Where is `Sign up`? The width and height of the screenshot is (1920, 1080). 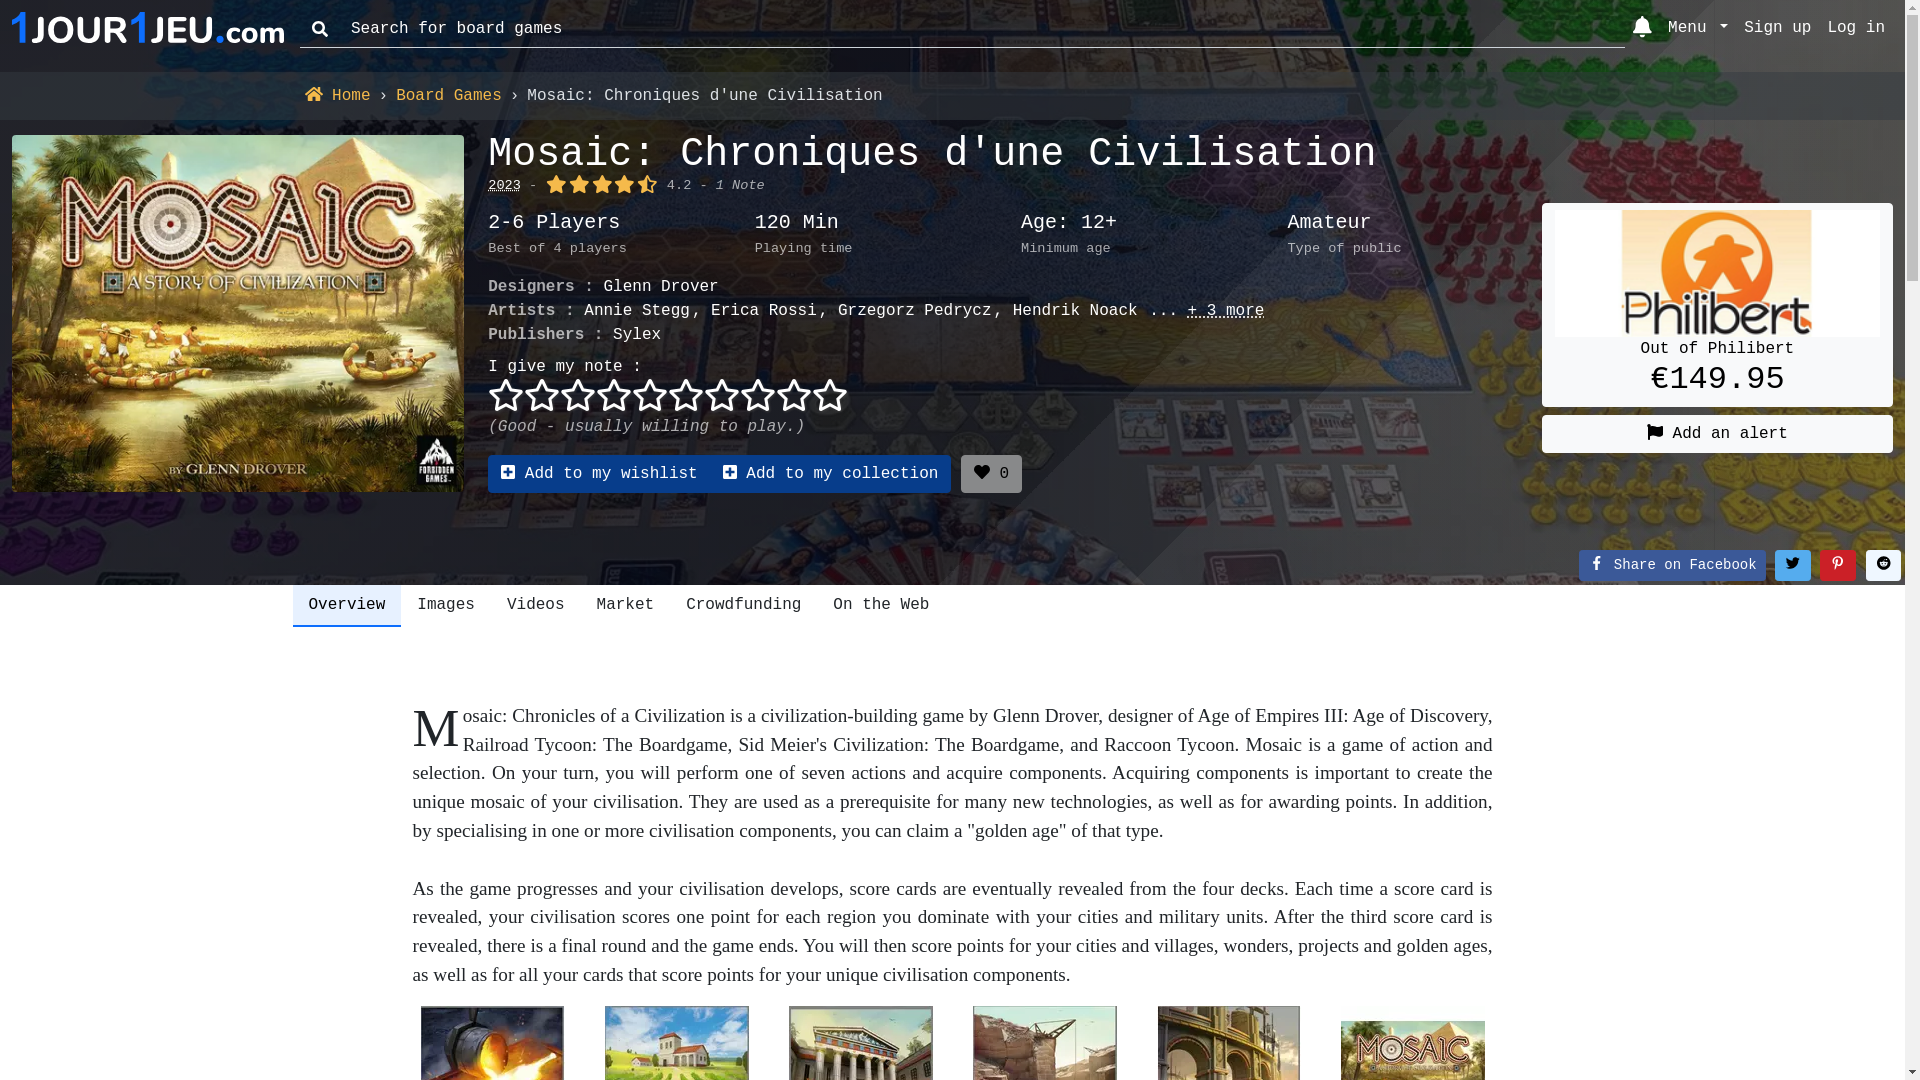 Sign up is located at coordinates (1778, 29).